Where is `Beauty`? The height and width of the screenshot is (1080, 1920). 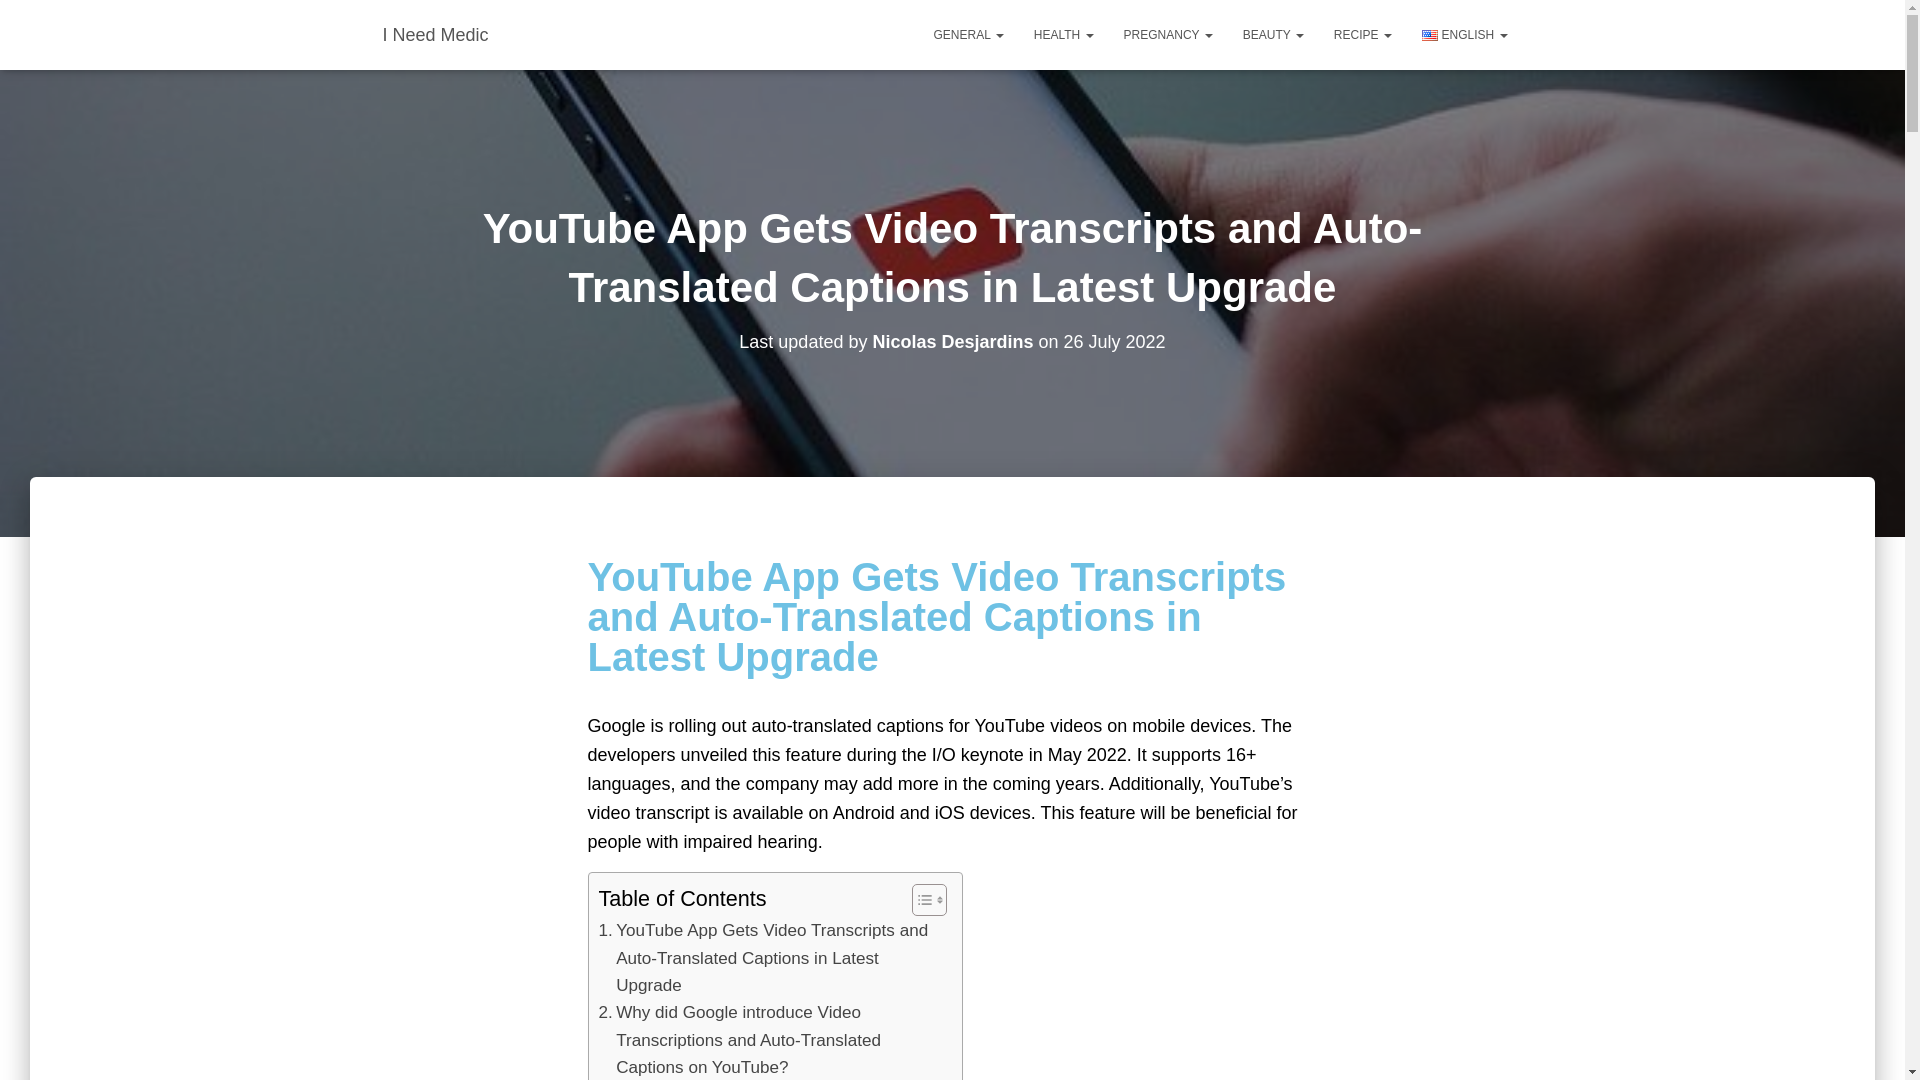 Beauty is located at coordinates (1274, 34).